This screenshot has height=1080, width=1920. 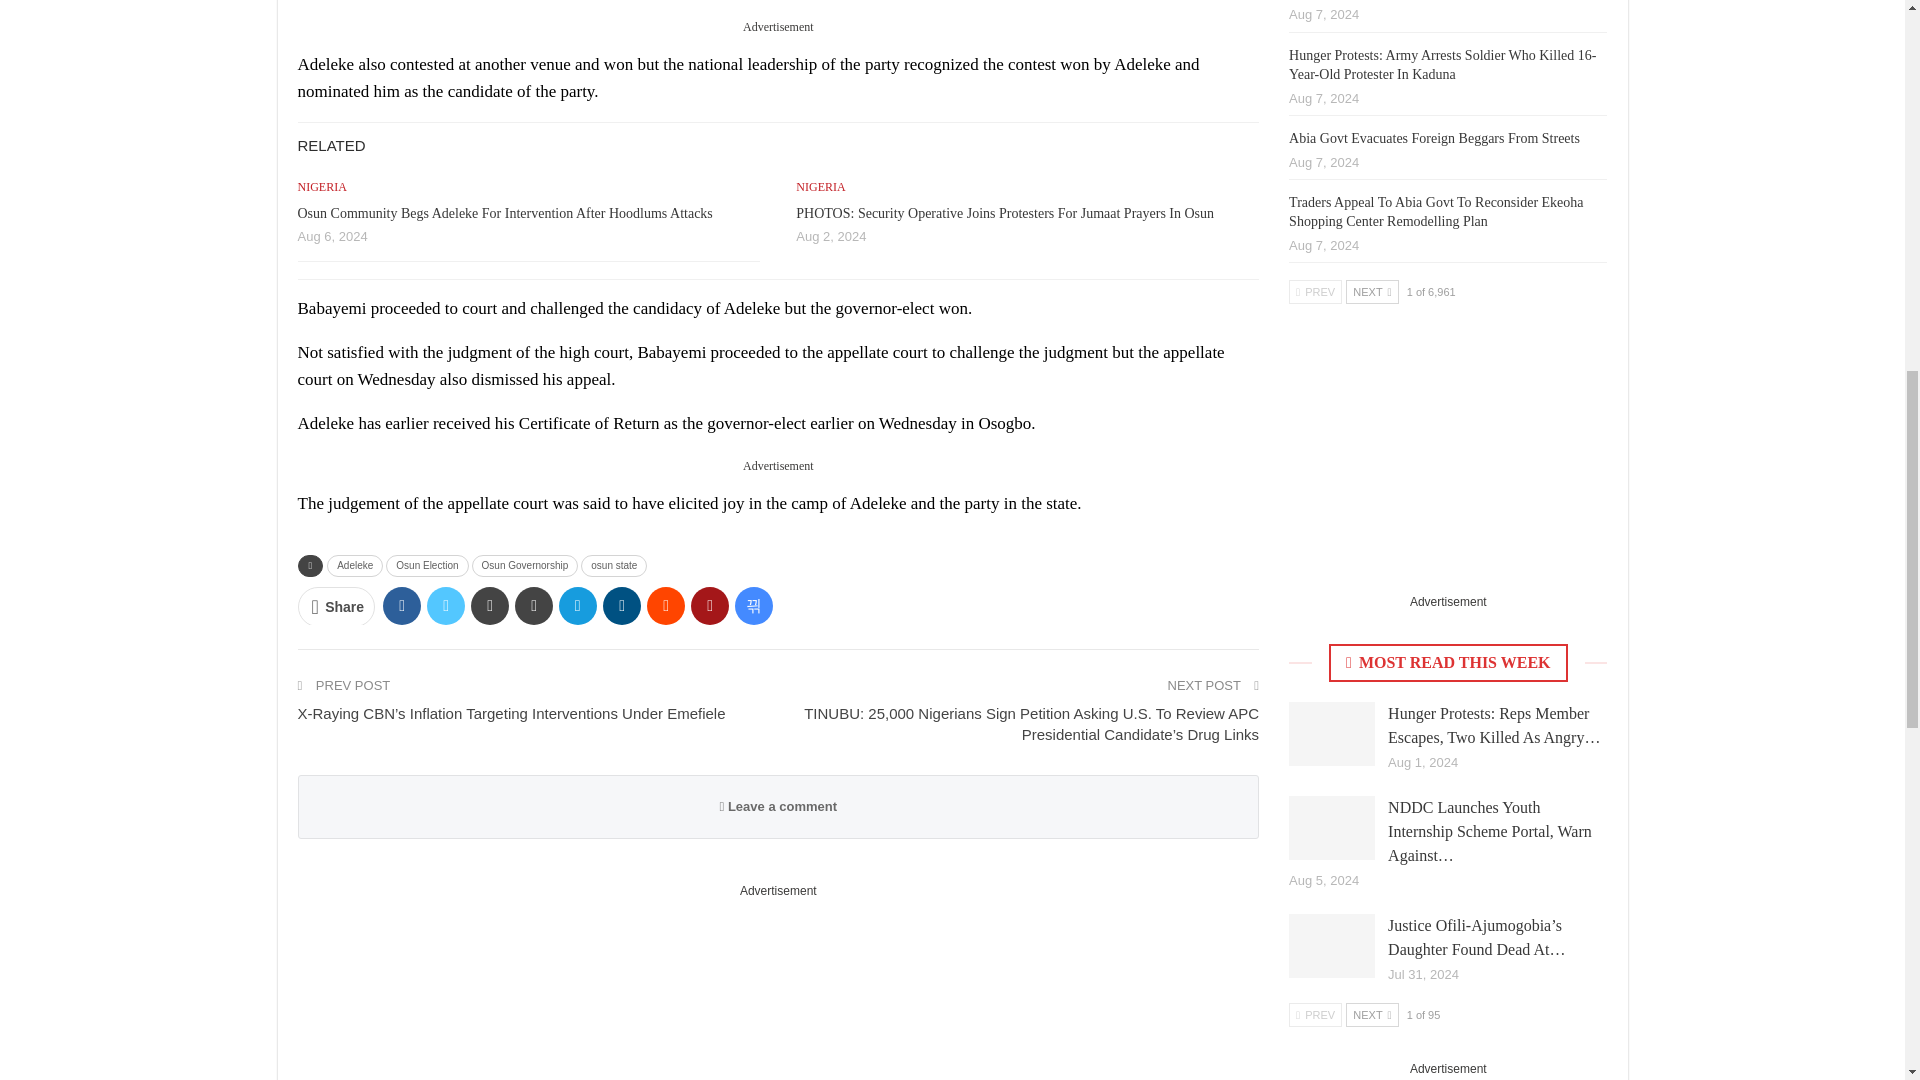 What do you see at coordinates (1371, 1015) in the screenshot?
I see `Next` at bounding box center [1371, 1015].